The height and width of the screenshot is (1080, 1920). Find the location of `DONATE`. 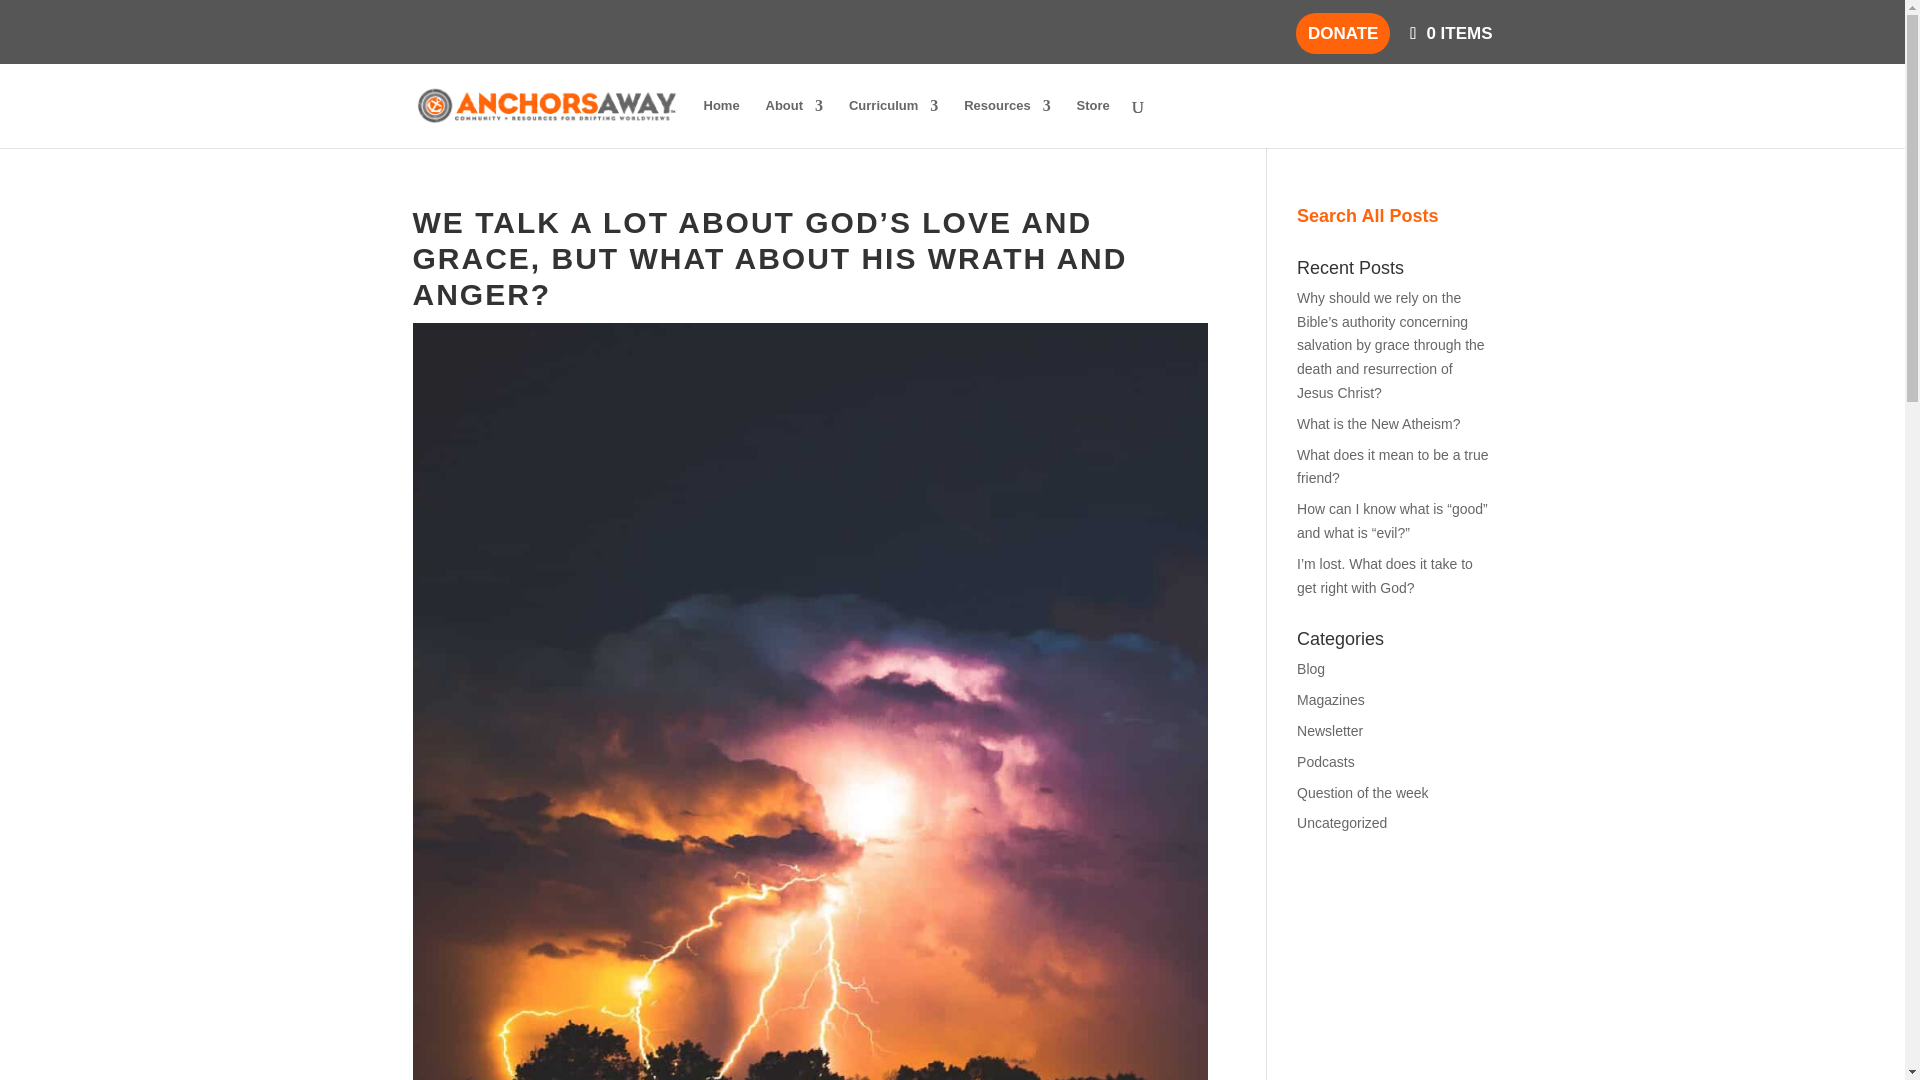

DONATE is located at coordinates (1343, 33).